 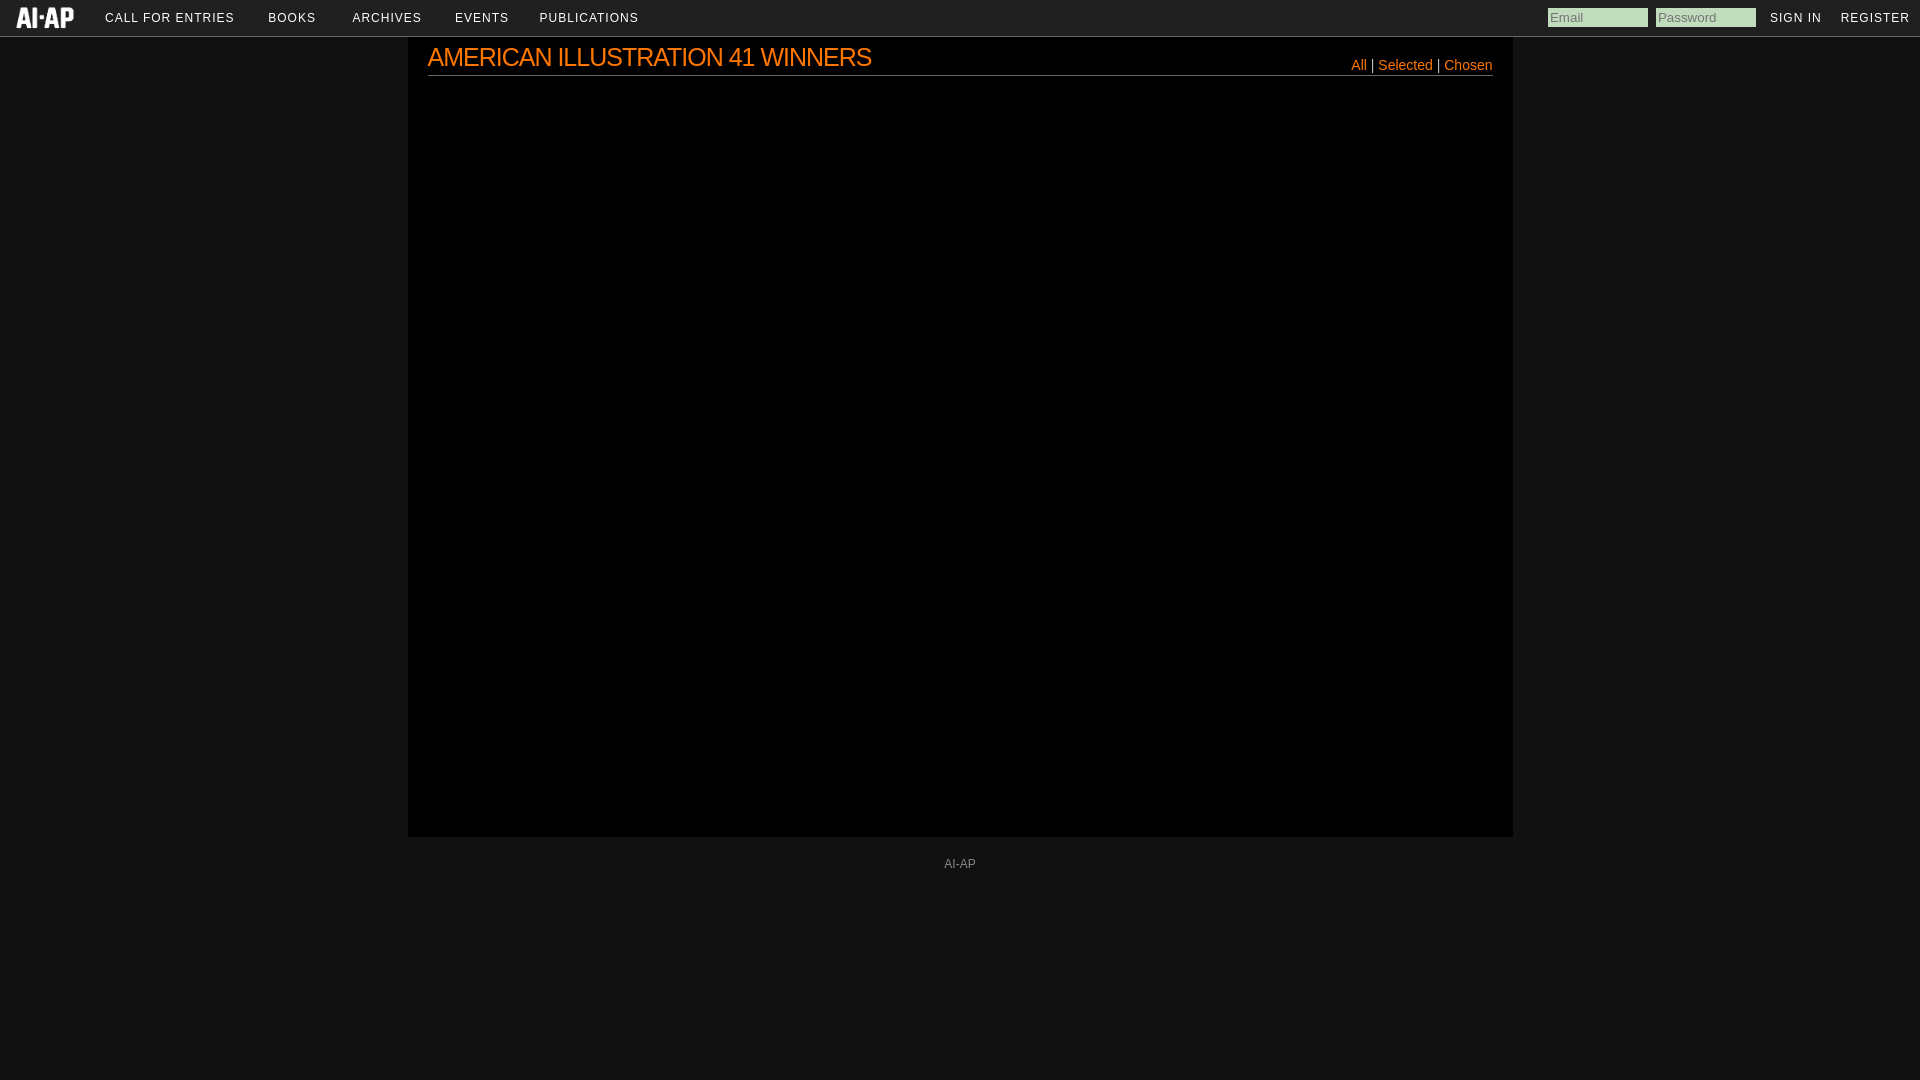 What do you see at coordinates (1796, 17) in the screenshot?
I see `Sign In` at bounding box center [1796, 17].